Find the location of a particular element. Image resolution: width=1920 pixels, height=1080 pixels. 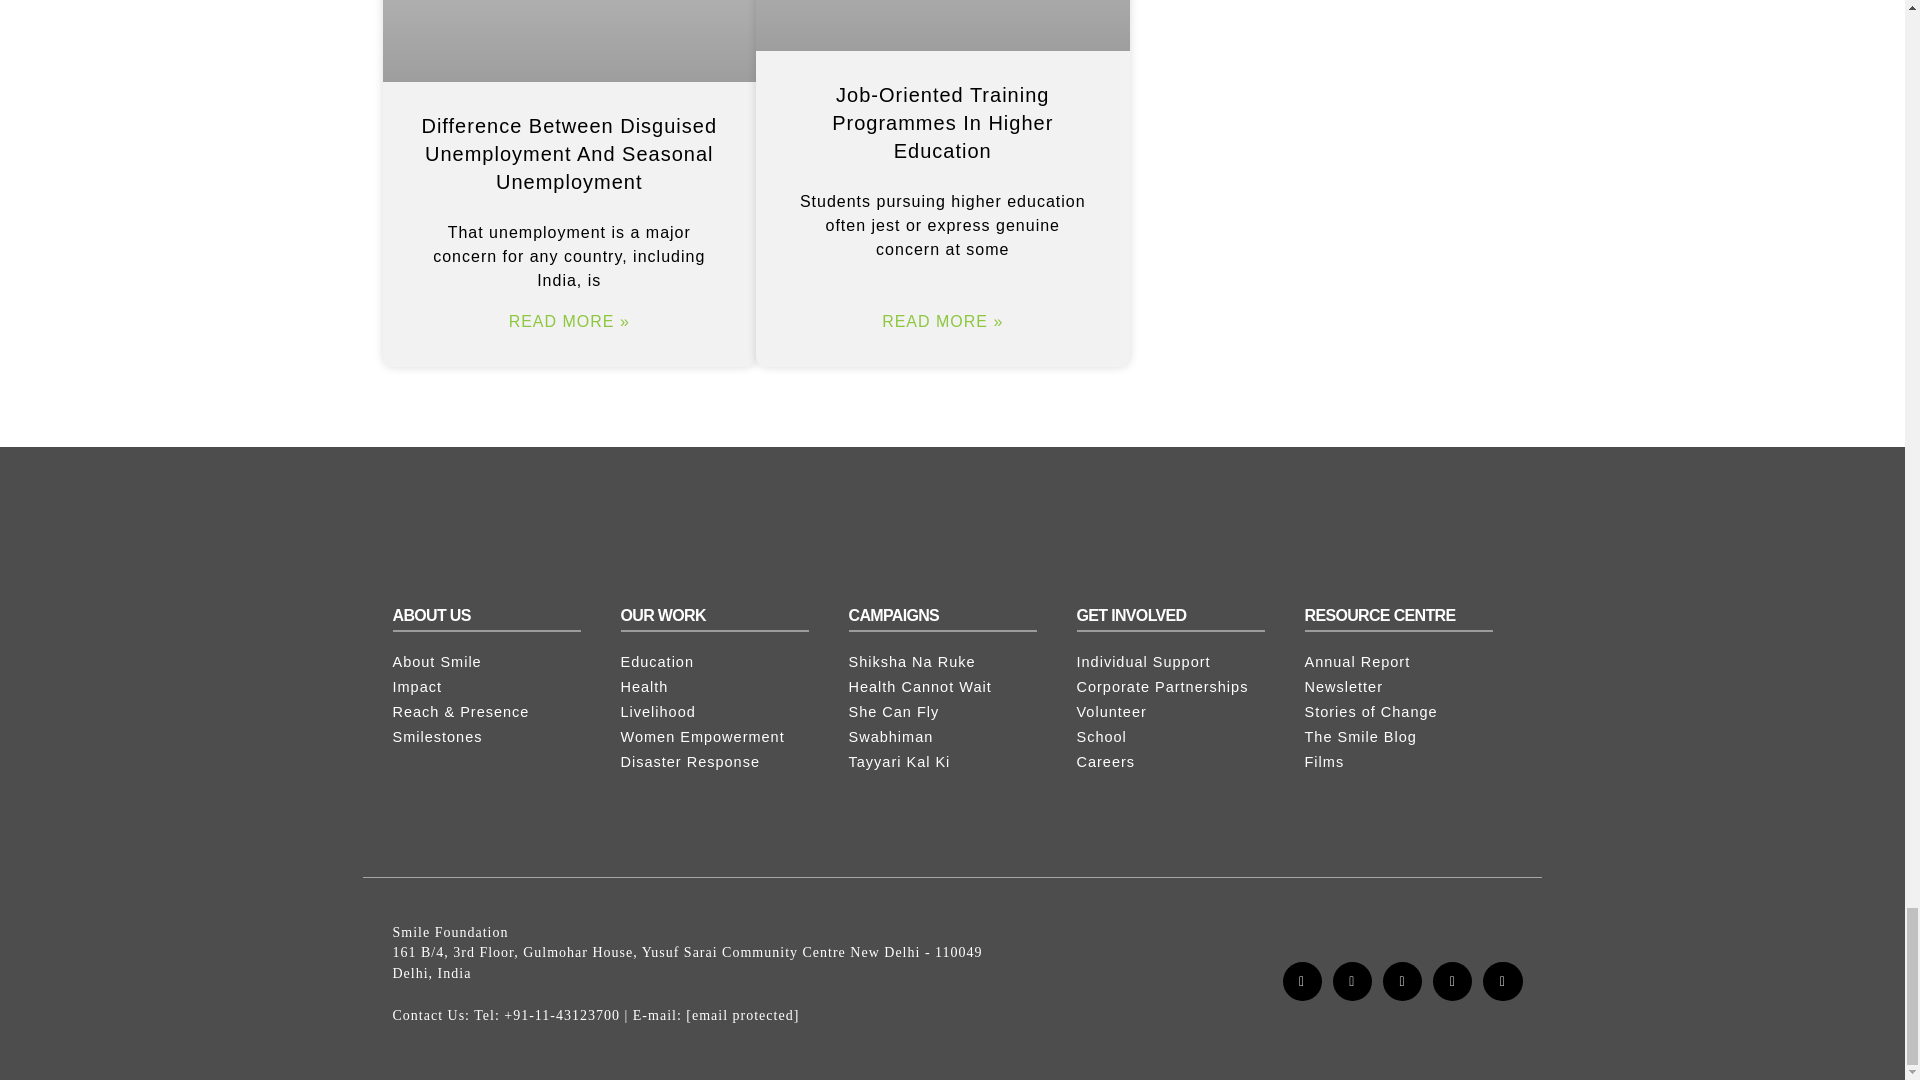

Click to Call is located at coordinates (562, 1014).